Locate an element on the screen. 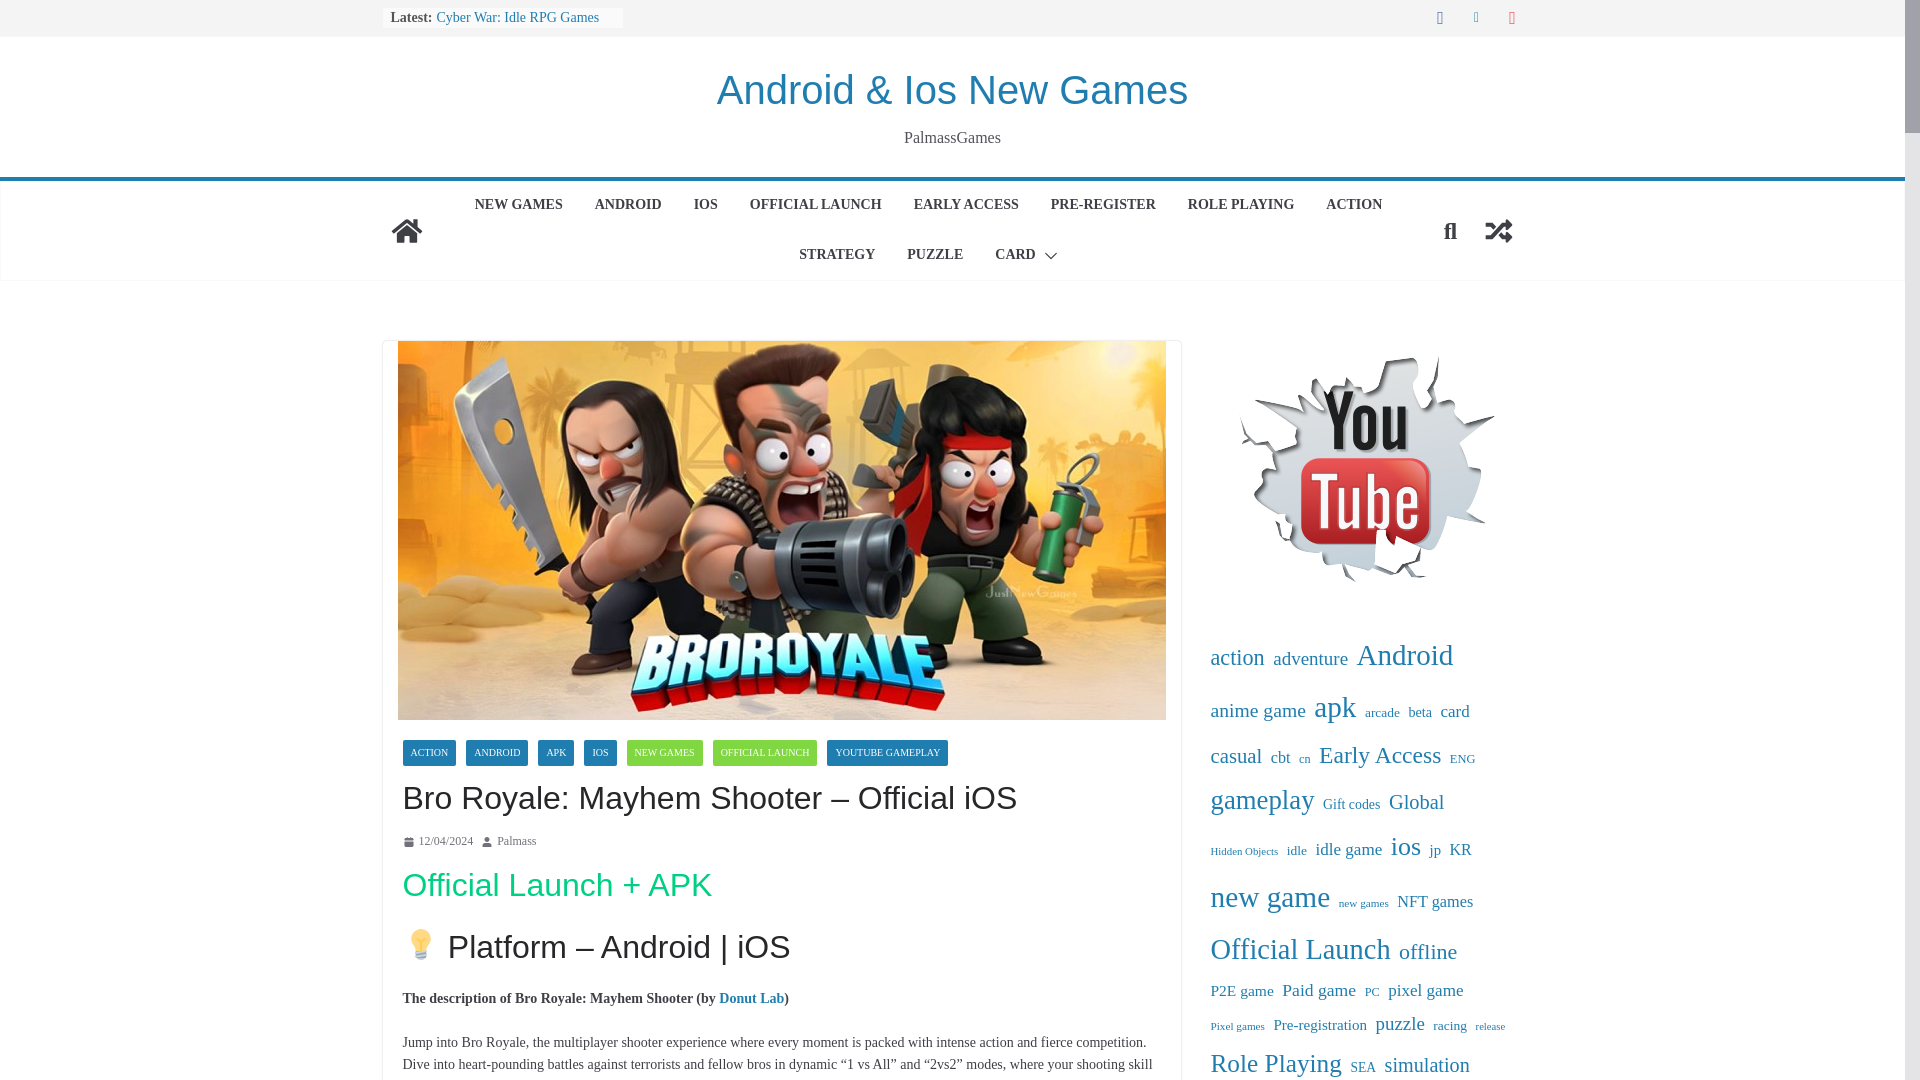  ACTION is located at coordinates (1354, 206).